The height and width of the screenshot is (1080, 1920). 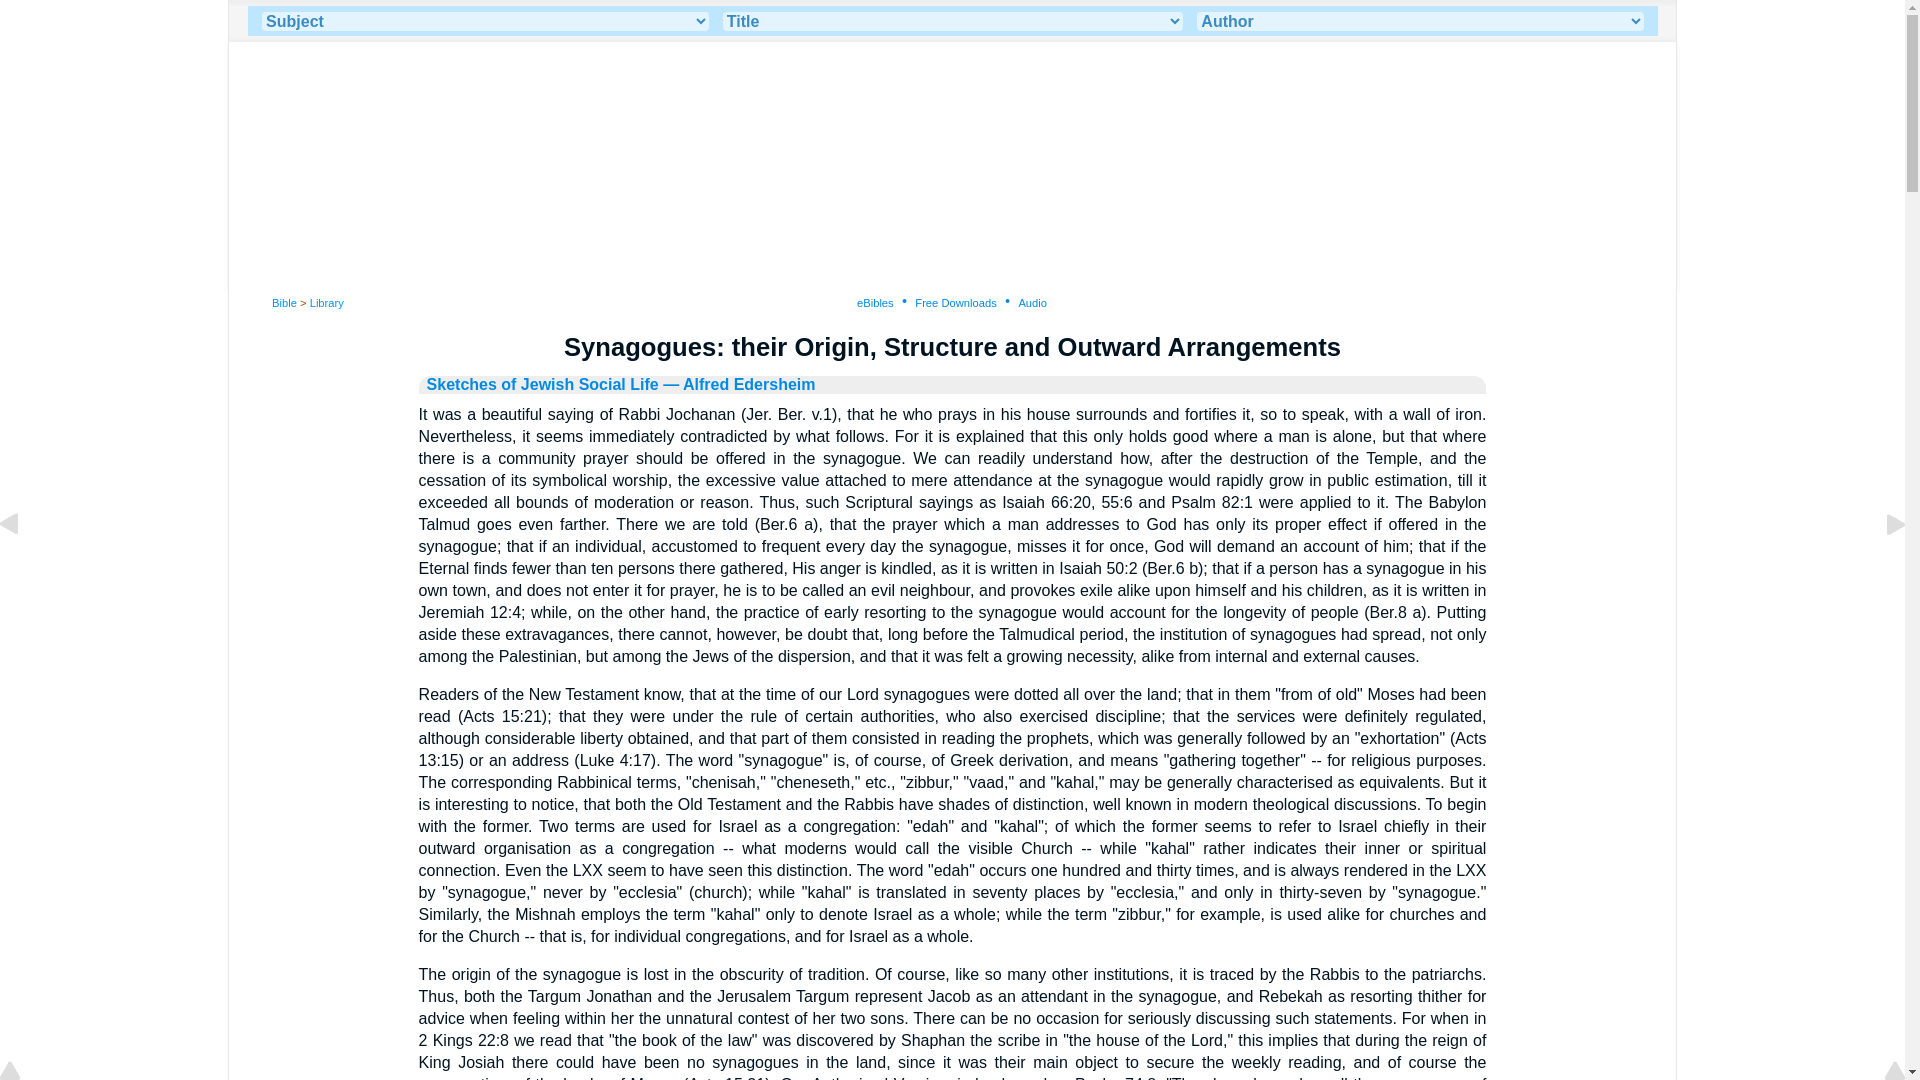 What do you see at coordinates (542, 384) in the screenshot?
I see `Sketches of Jewish Social Life` at bounding box center [542, 384].